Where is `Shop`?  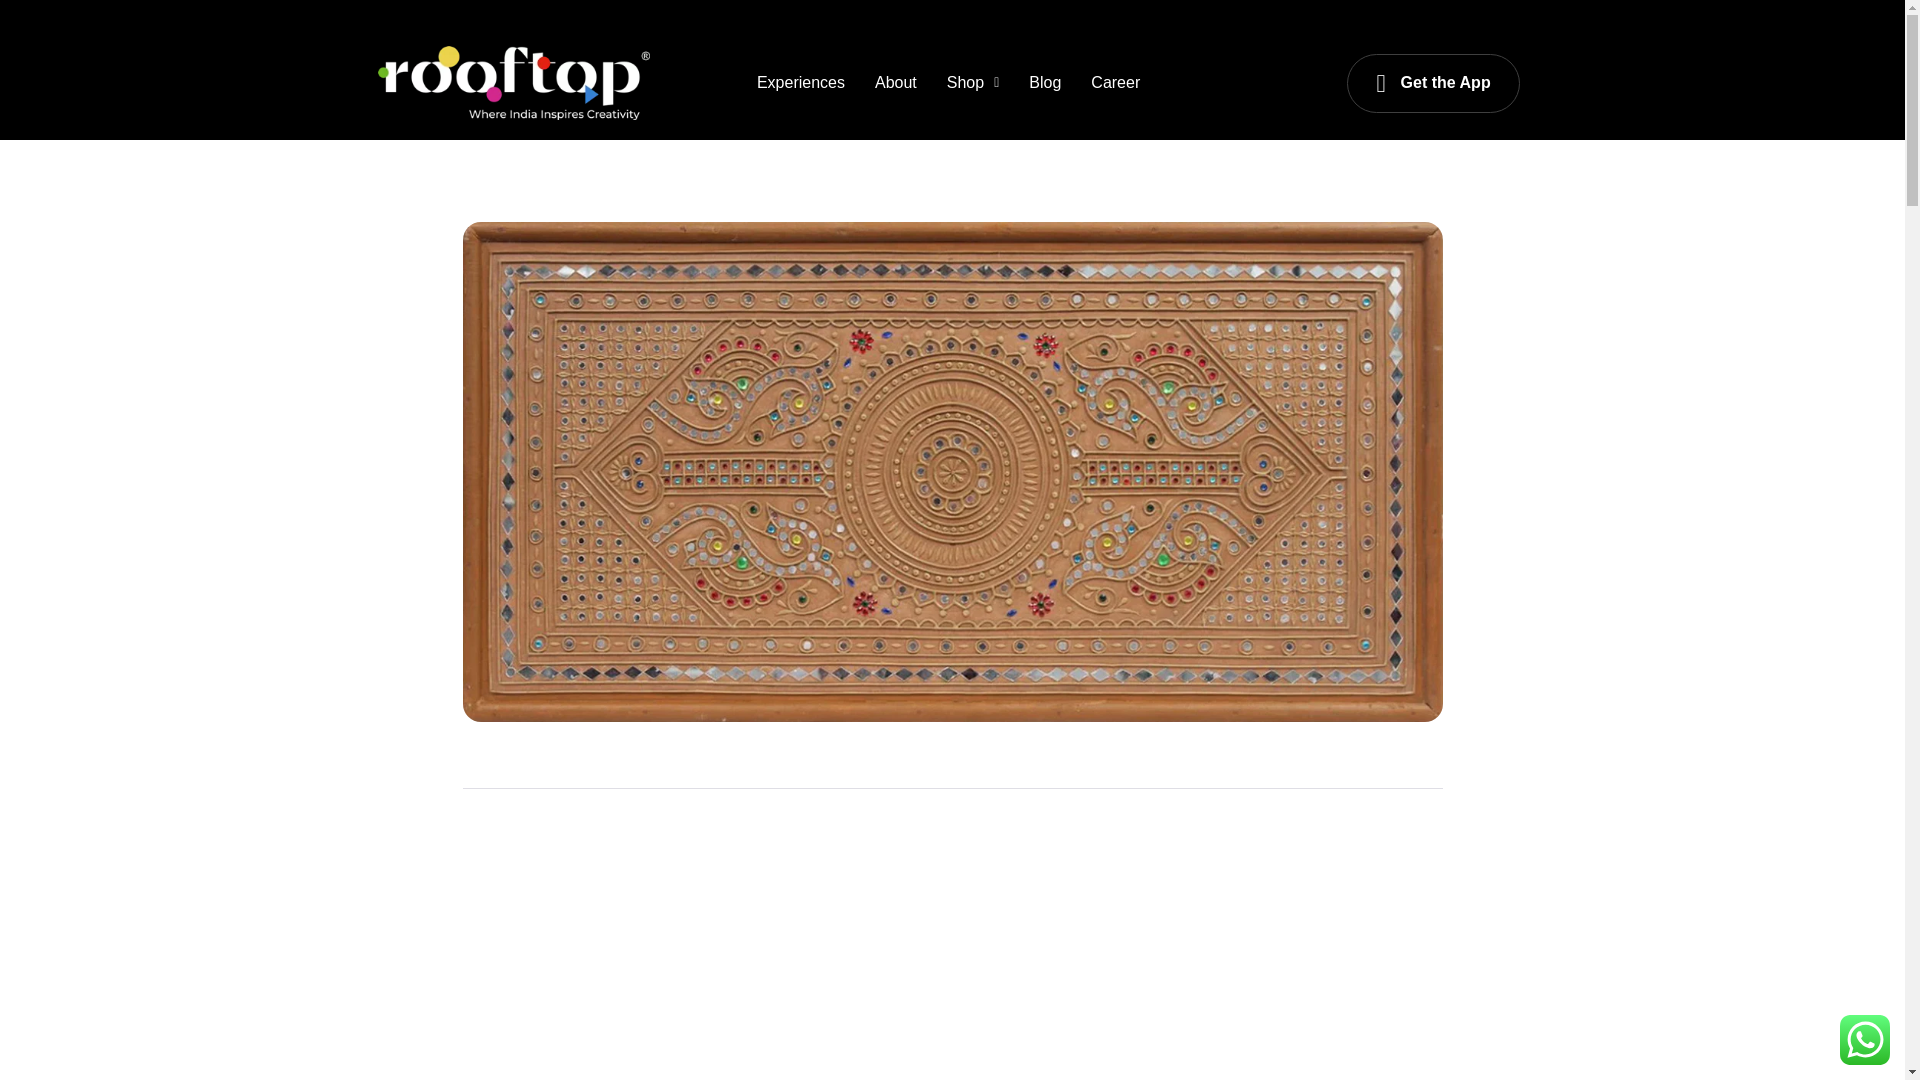 Shop is located at coordinates (973, 82).